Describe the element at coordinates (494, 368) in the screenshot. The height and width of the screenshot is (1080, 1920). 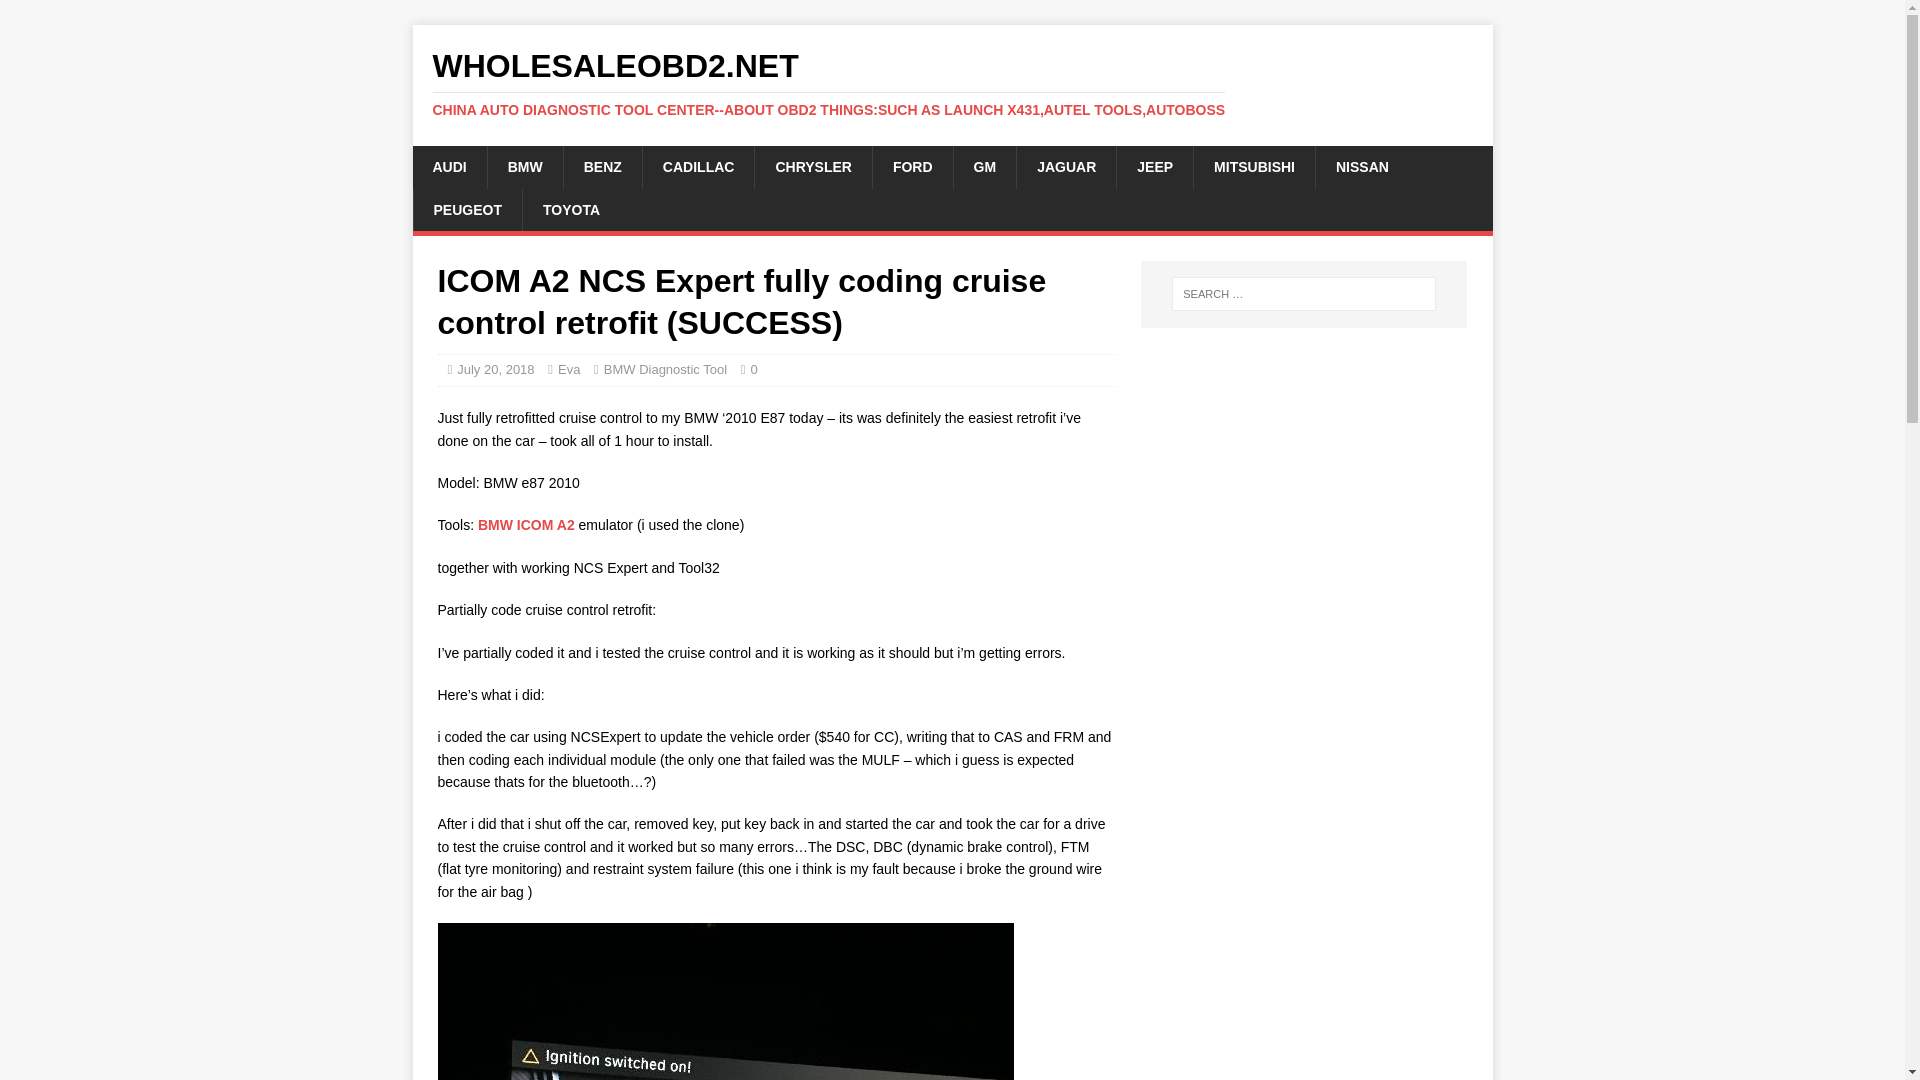
I see `July 20, 2018` at that location.